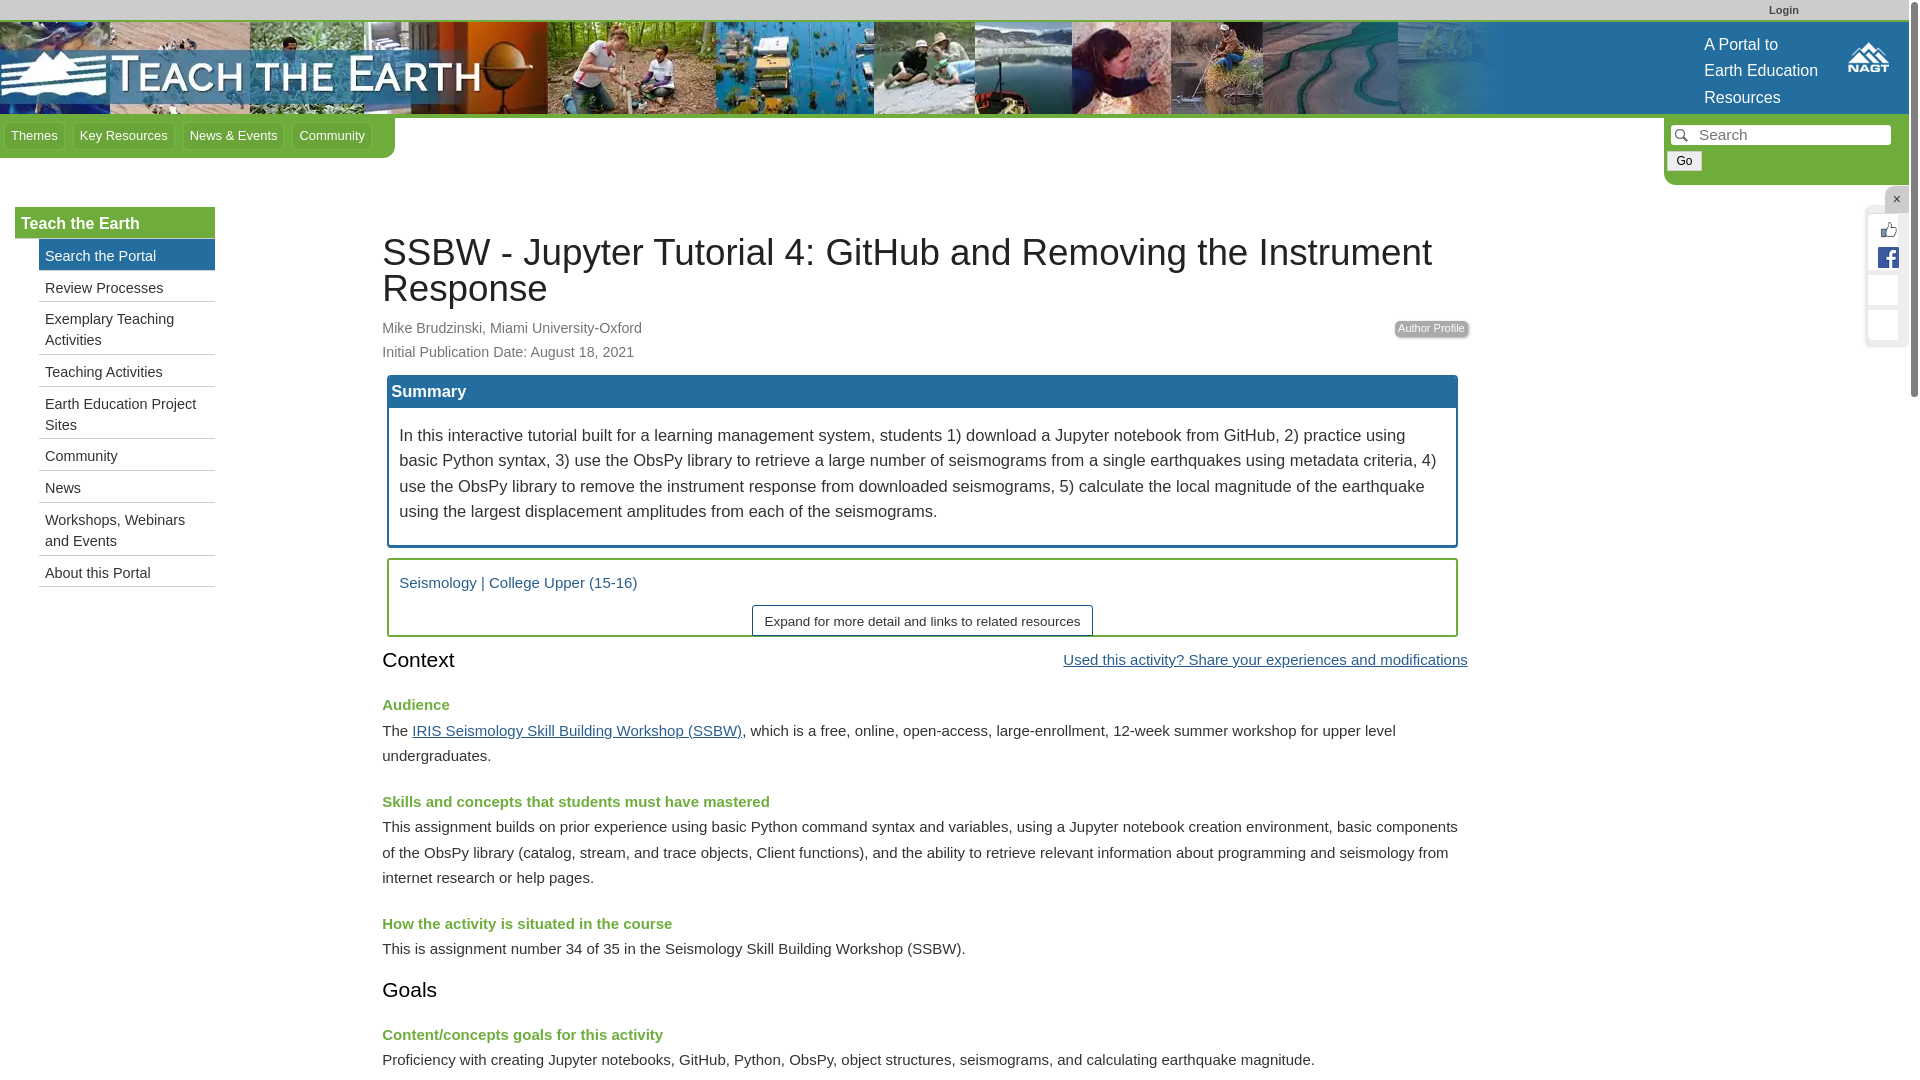  What do you see at coordinates (1883, 254) in the screenshot?
I see `Share this page on Facebook` at bounding box center [1883, 254].